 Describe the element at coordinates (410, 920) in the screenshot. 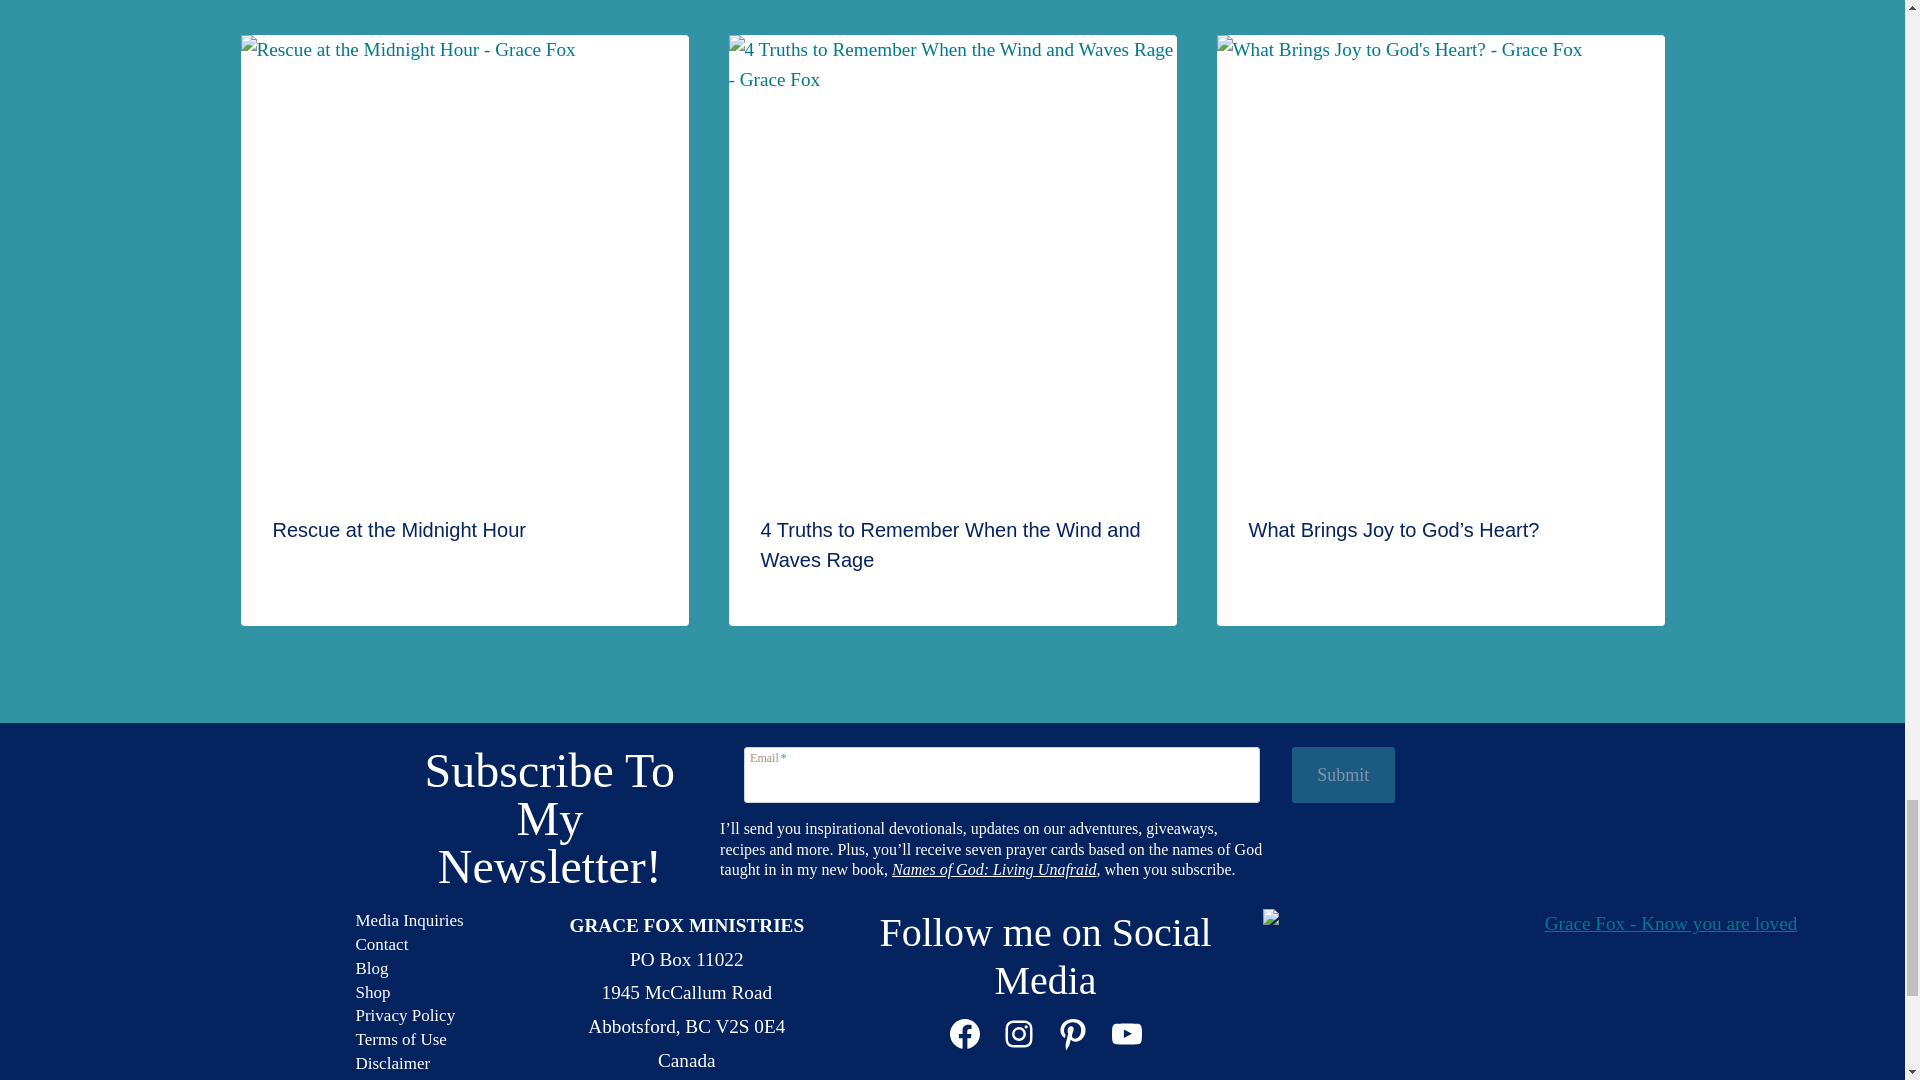

I see `Media Inquiries for Grace Fox` at that location.